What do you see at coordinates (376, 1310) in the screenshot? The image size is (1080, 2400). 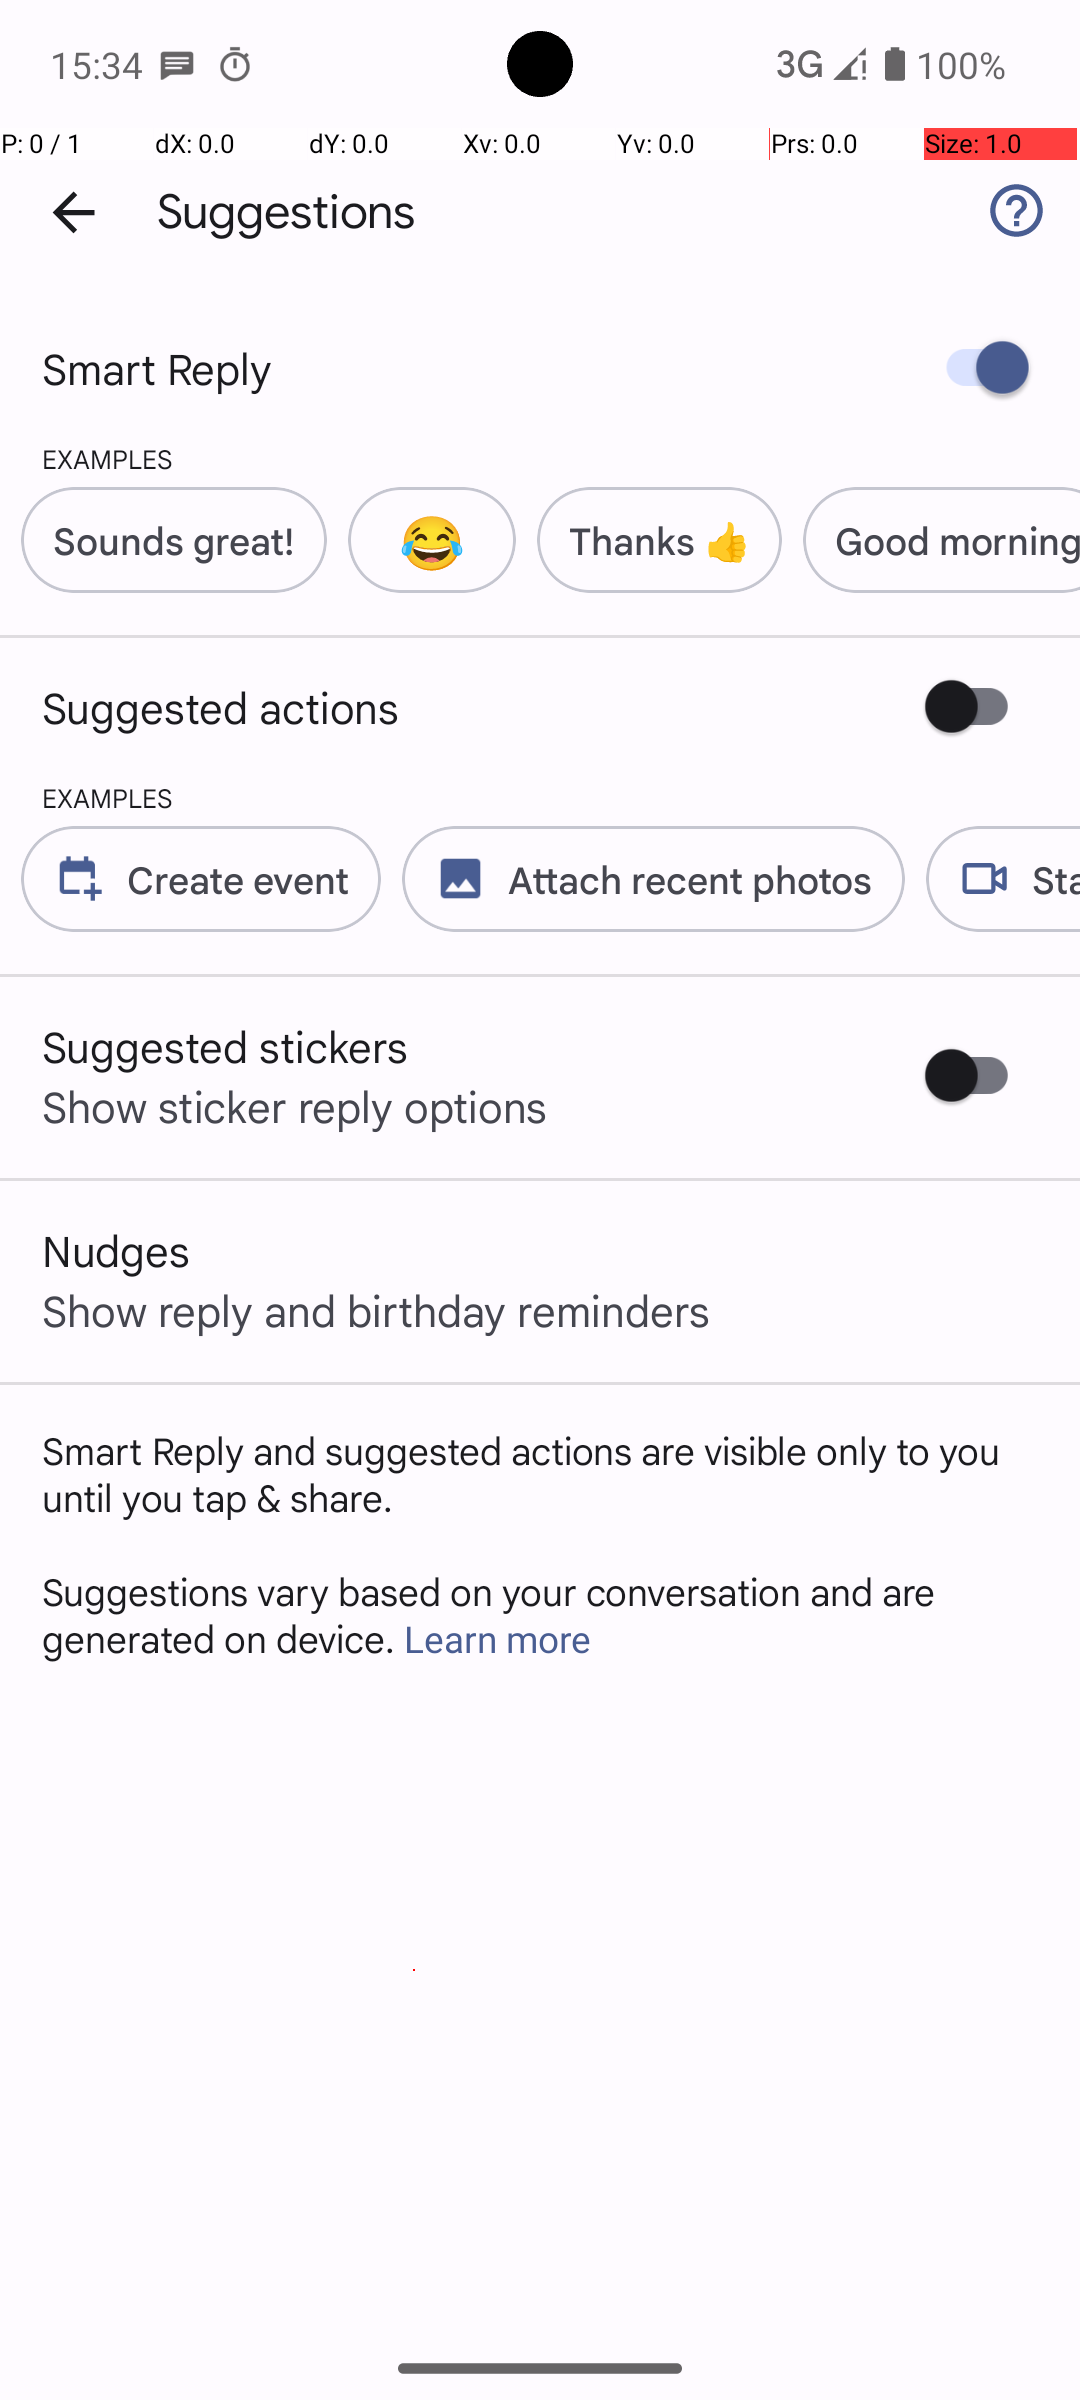 I see `Show reply and birthday reminders` at bounding box center [376, 1310].